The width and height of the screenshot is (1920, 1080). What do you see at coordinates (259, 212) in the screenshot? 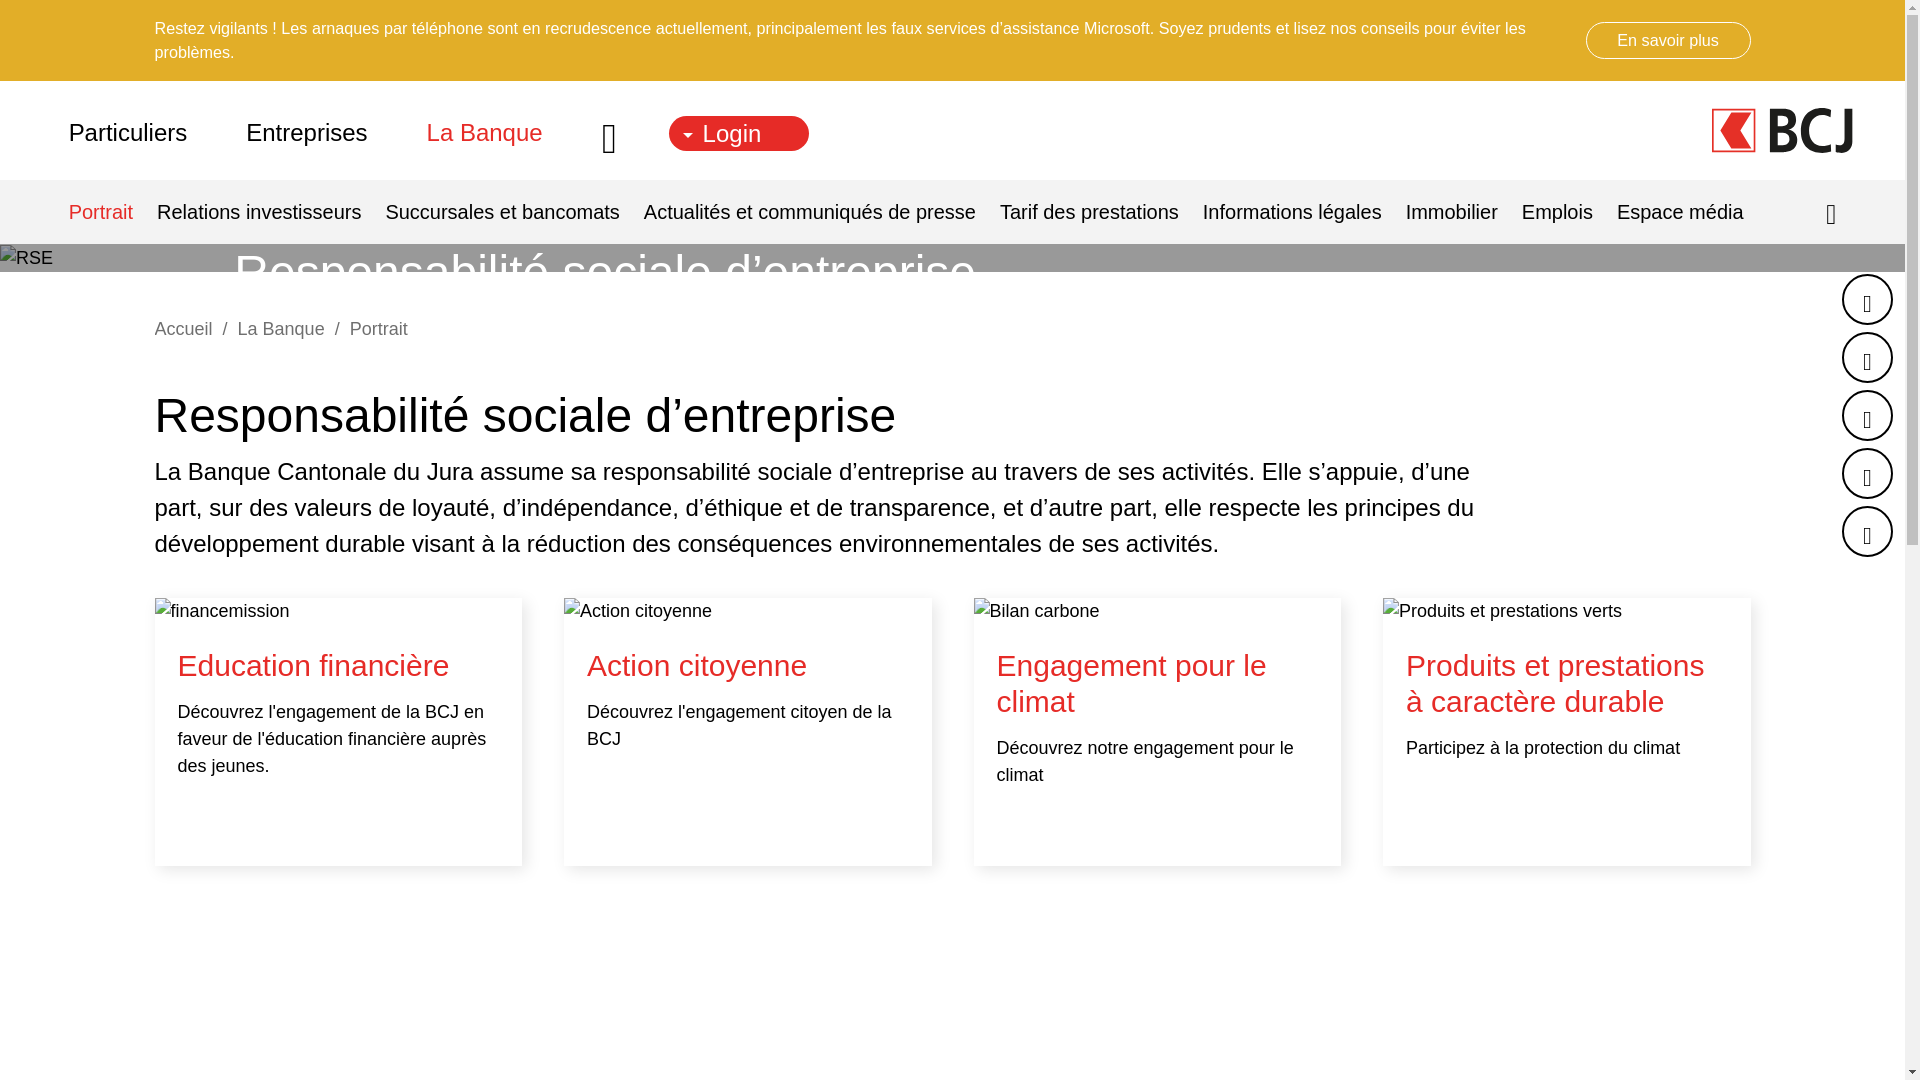
I see `Relations investisseurs` at bounding box center [259, 212].